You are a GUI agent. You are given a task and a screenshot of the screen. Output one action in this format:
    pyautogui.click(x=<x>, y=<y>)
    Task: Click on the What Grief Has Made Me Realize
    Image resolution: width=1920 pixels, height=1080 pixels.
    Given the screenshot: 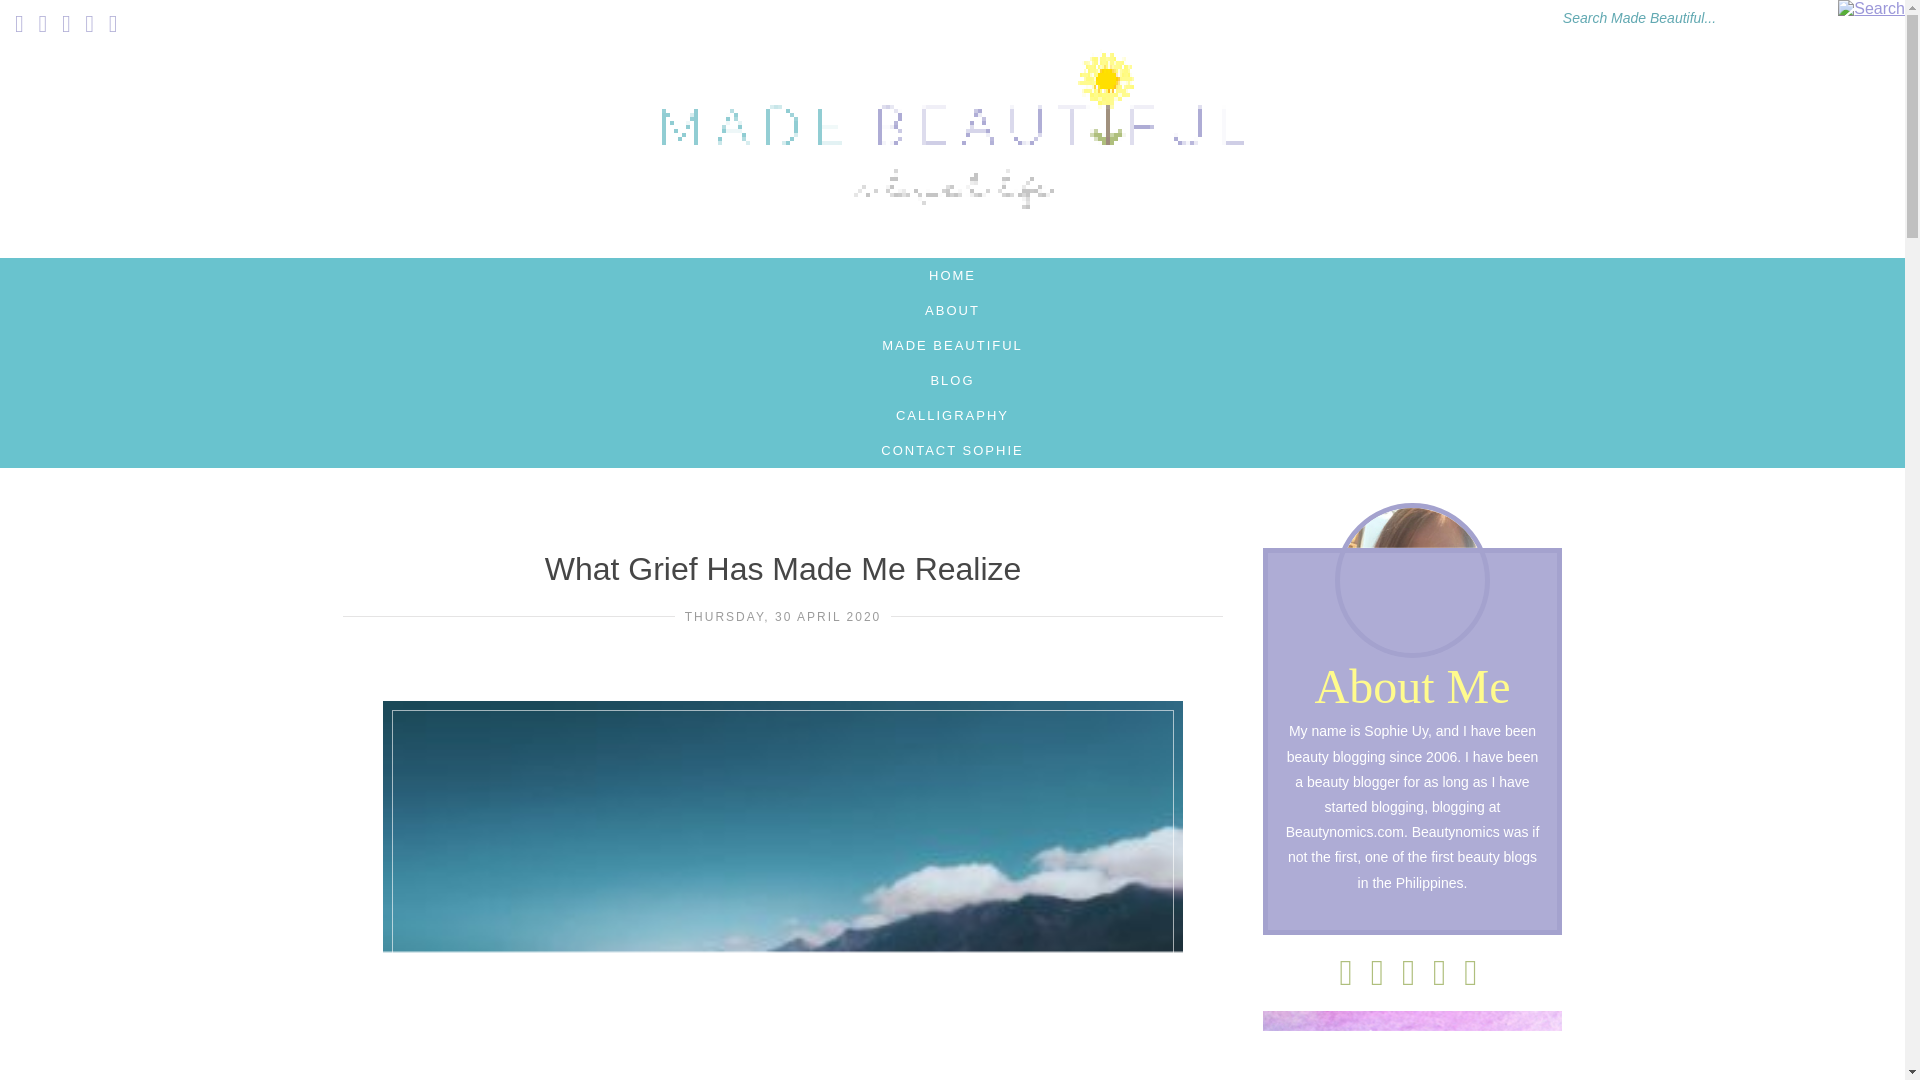 What is the action you would take?
    pyautogui.click(x=783, y=568)
    